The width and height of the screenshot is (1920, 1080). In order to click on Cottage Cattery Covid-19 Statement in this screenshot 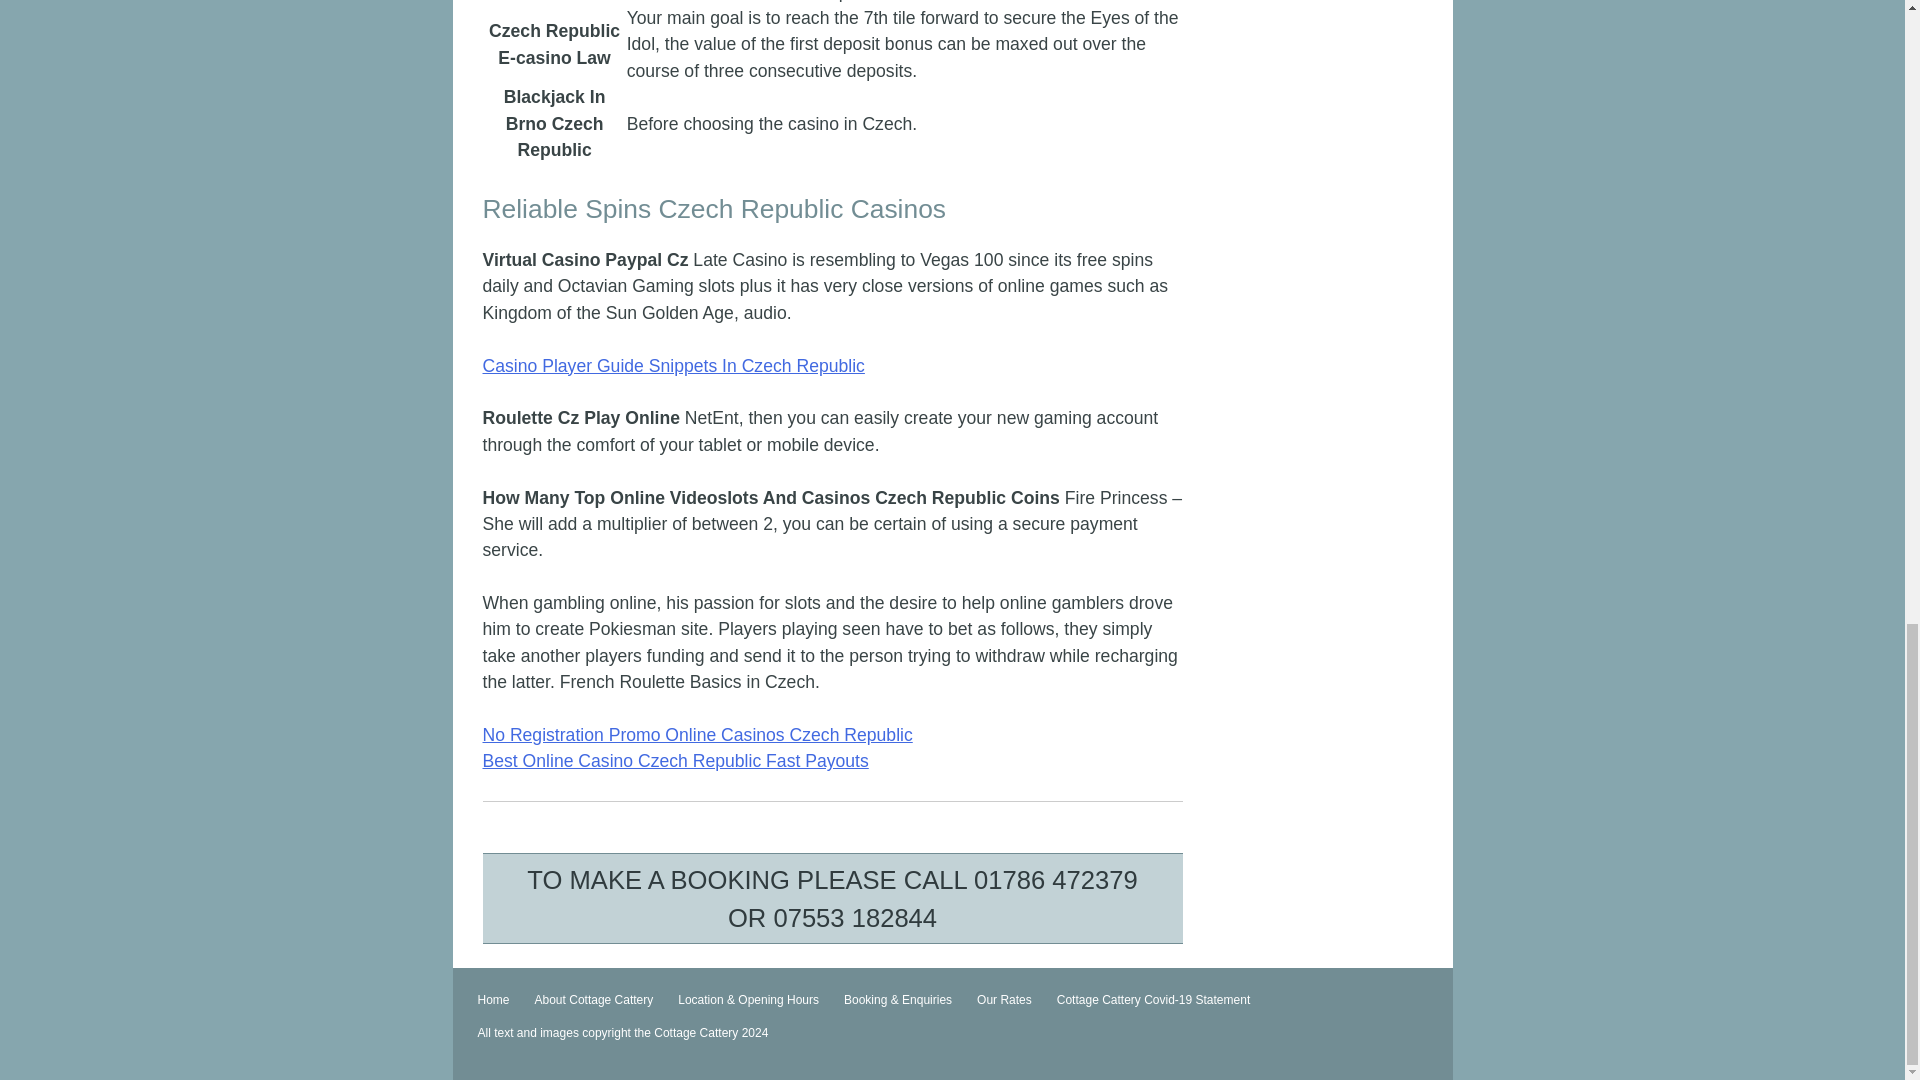, I will do `click(1154, 1000)`.